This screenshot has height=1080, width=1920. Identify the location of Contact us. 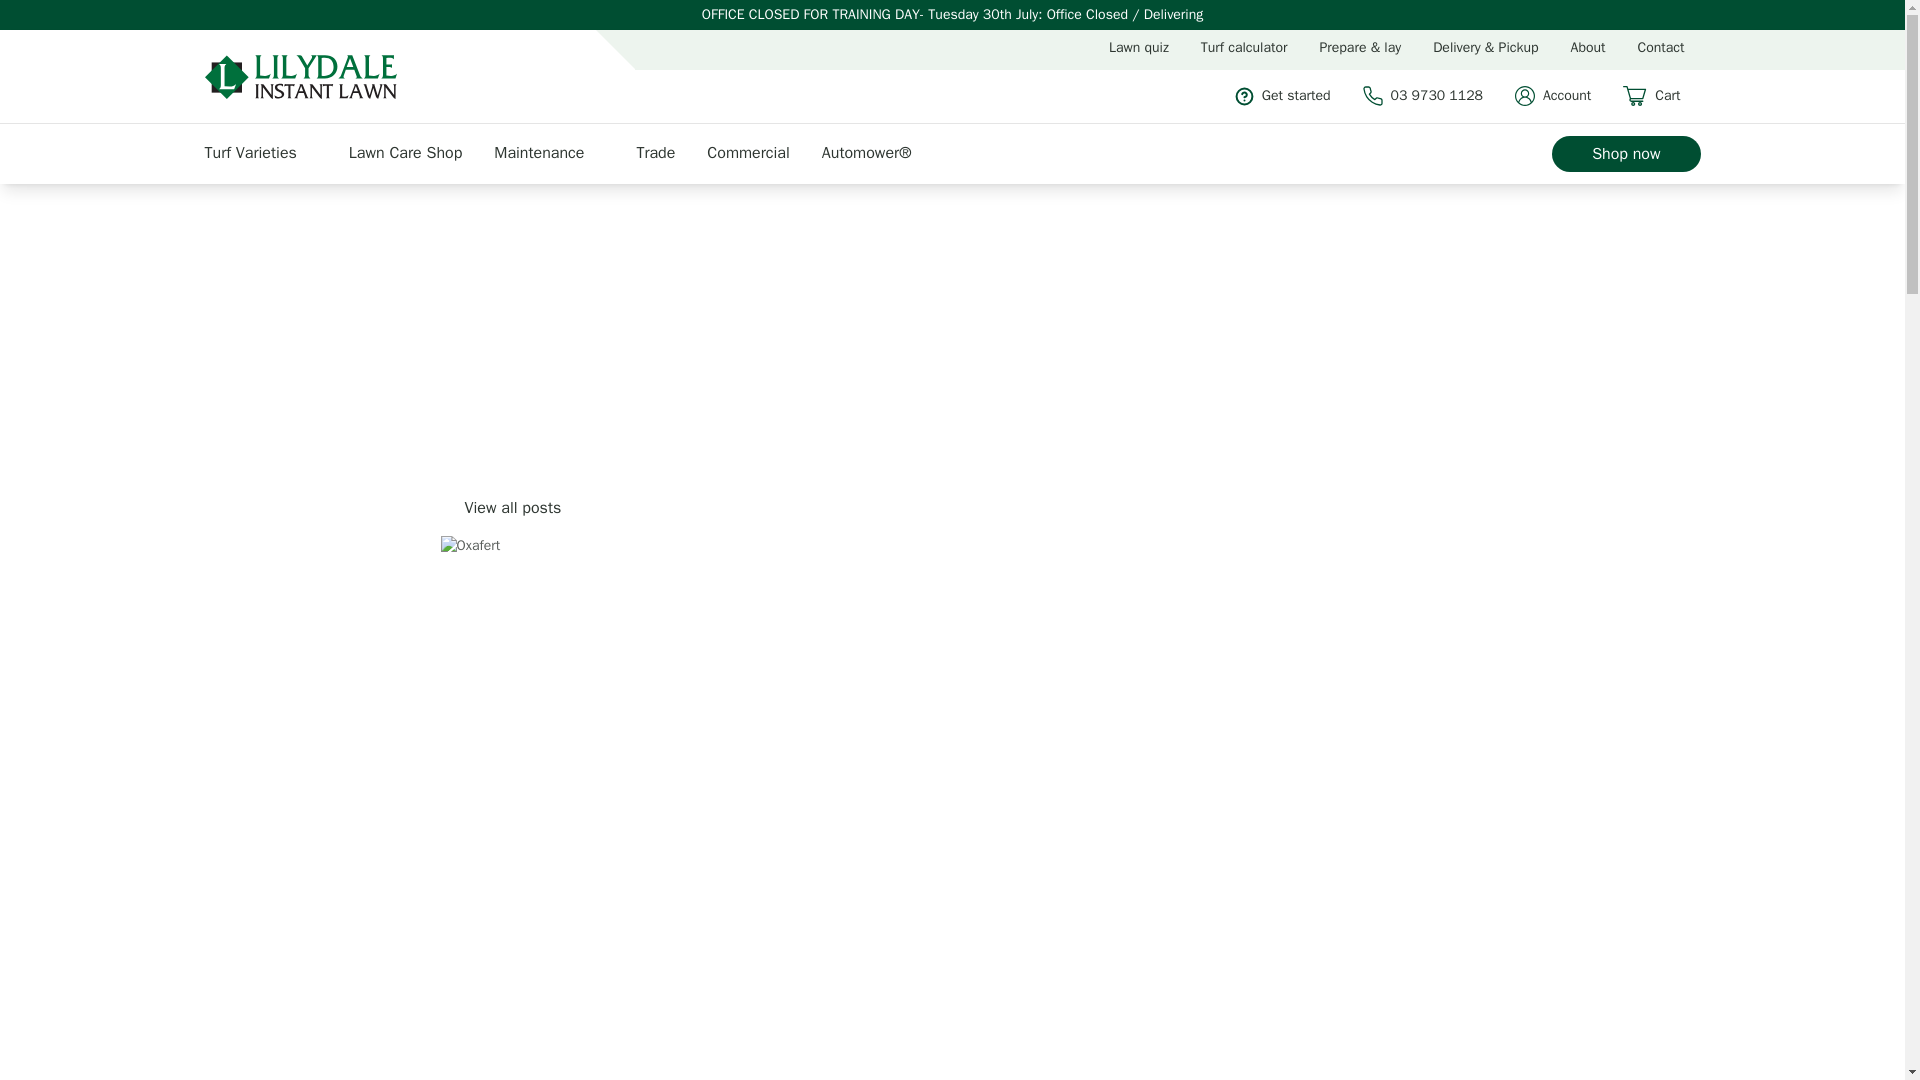
(1662, 48).